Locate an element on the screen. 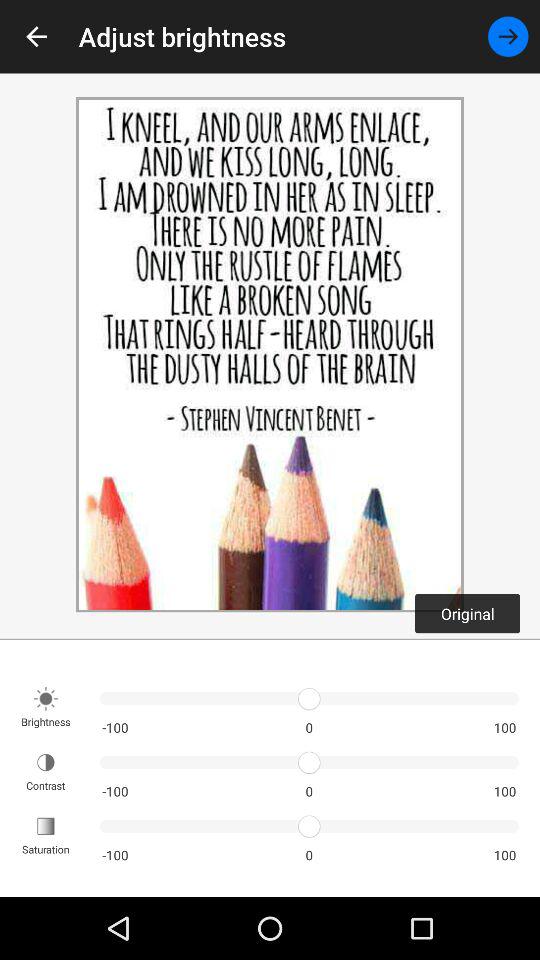 This screenshot has height=960, width=540. press the icon to the left of the adjust brightness icon is located at coordinates (36, 36).